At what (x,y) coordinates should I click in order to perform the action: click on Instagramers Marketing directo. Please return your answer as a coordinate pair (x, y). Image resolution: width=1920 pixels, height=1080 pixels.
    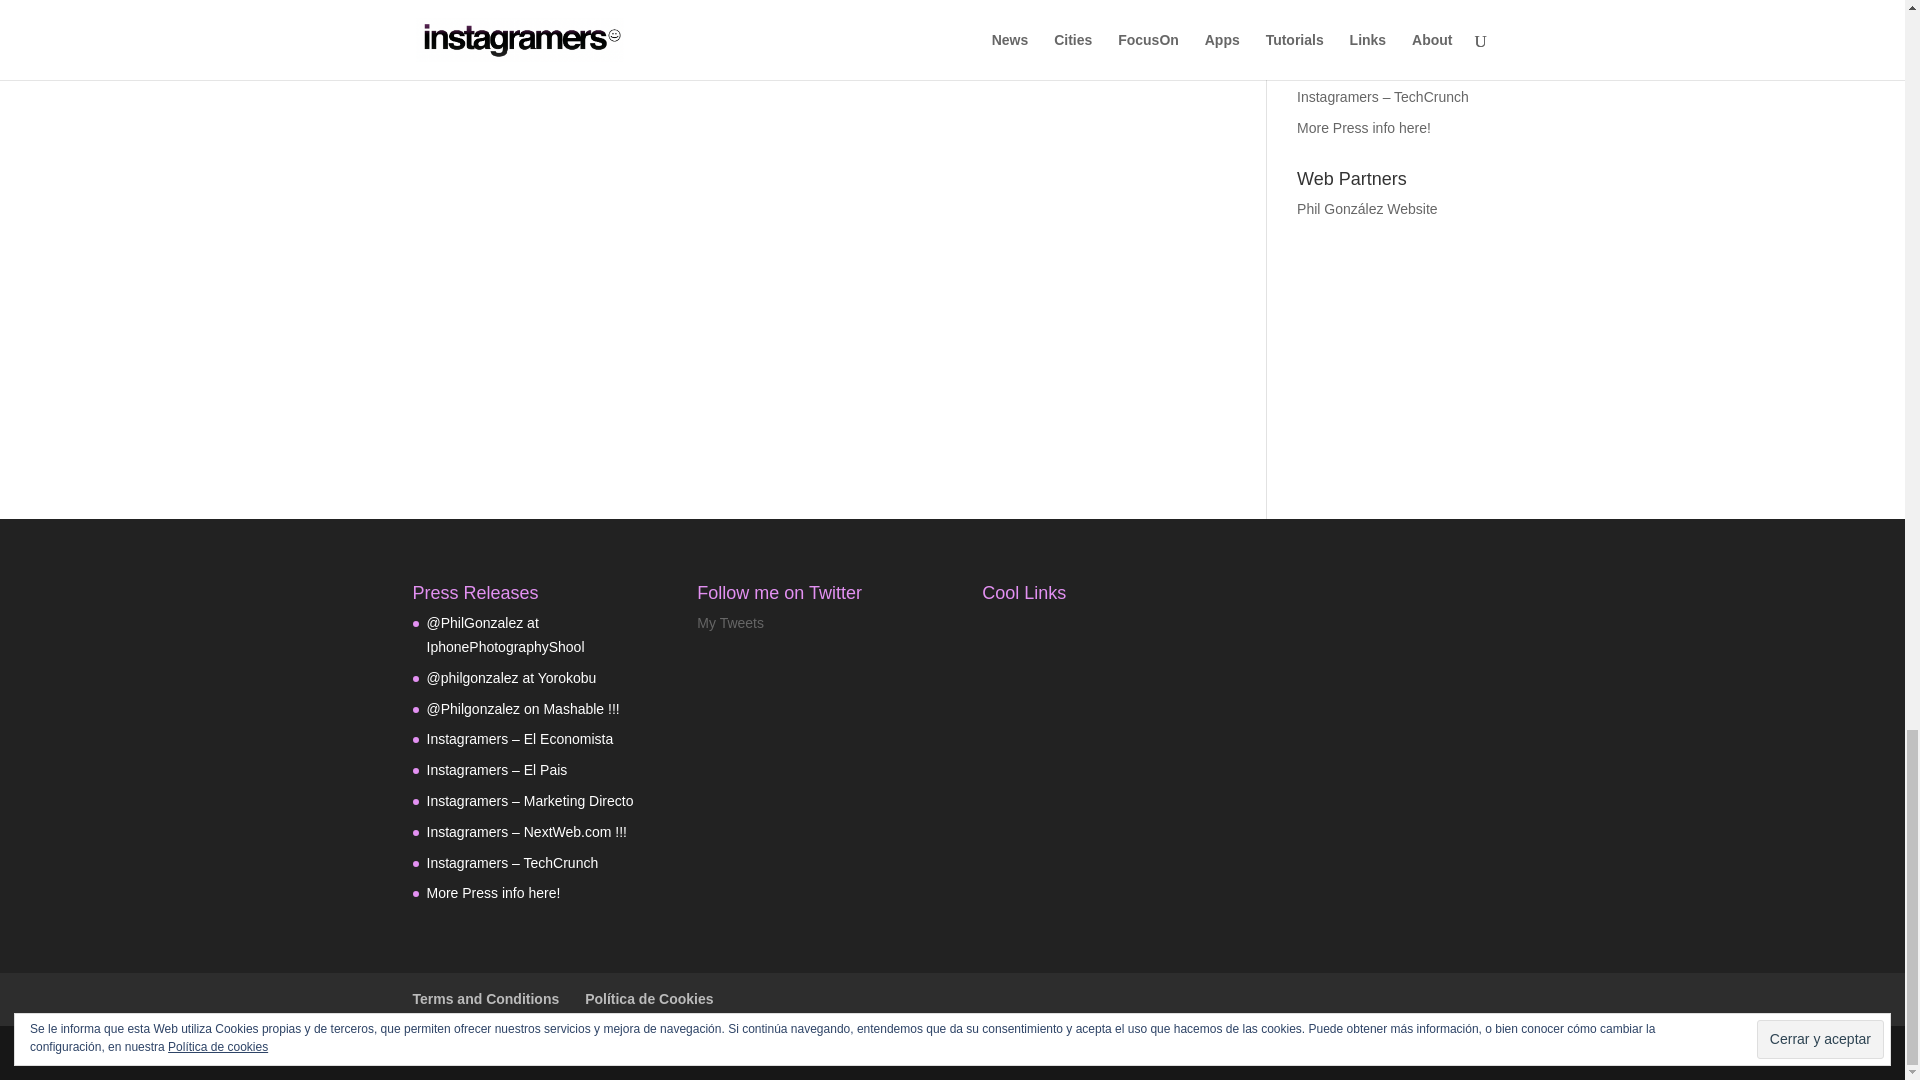
    Looking at the image, I should click on (1376, 10).